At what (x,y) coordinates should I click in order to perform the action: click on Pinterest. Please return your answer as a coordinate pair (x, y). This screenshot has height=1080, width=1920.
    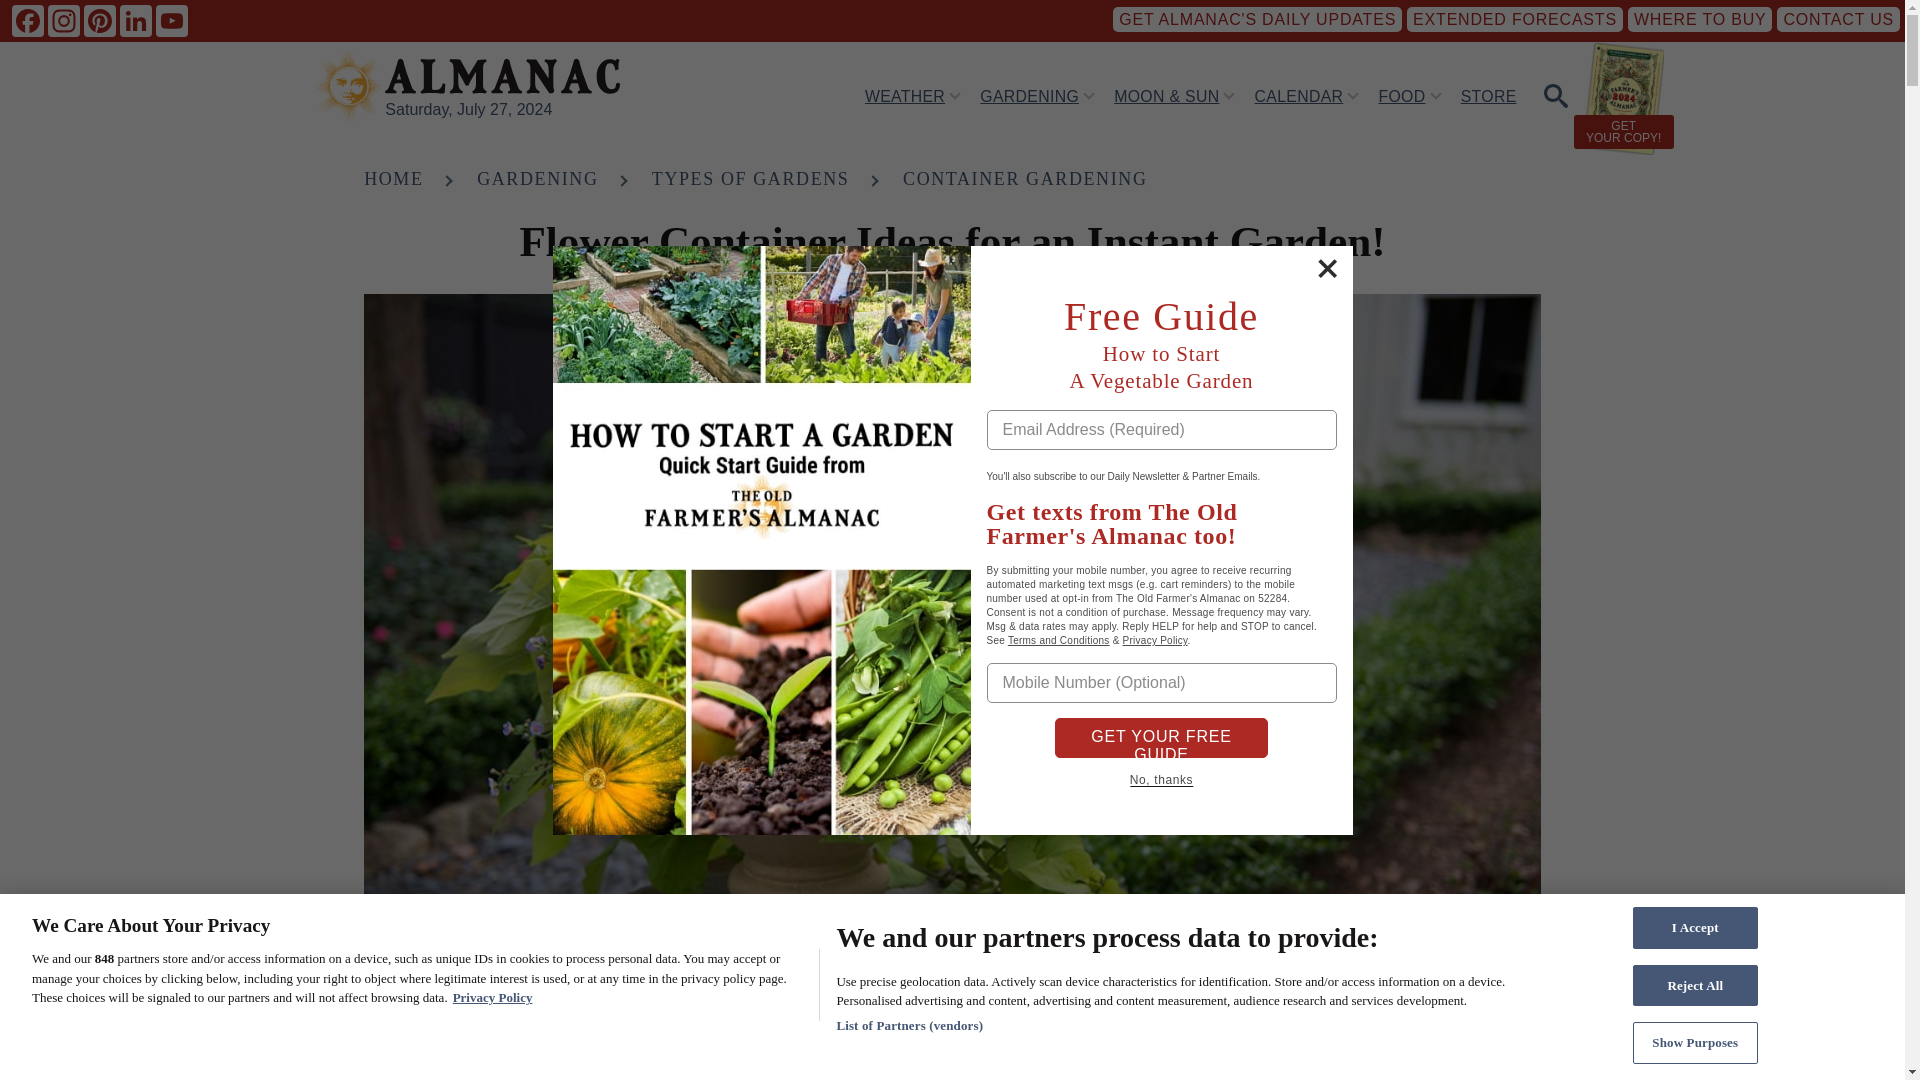
    Looking at the image, I should click on (100, 20).